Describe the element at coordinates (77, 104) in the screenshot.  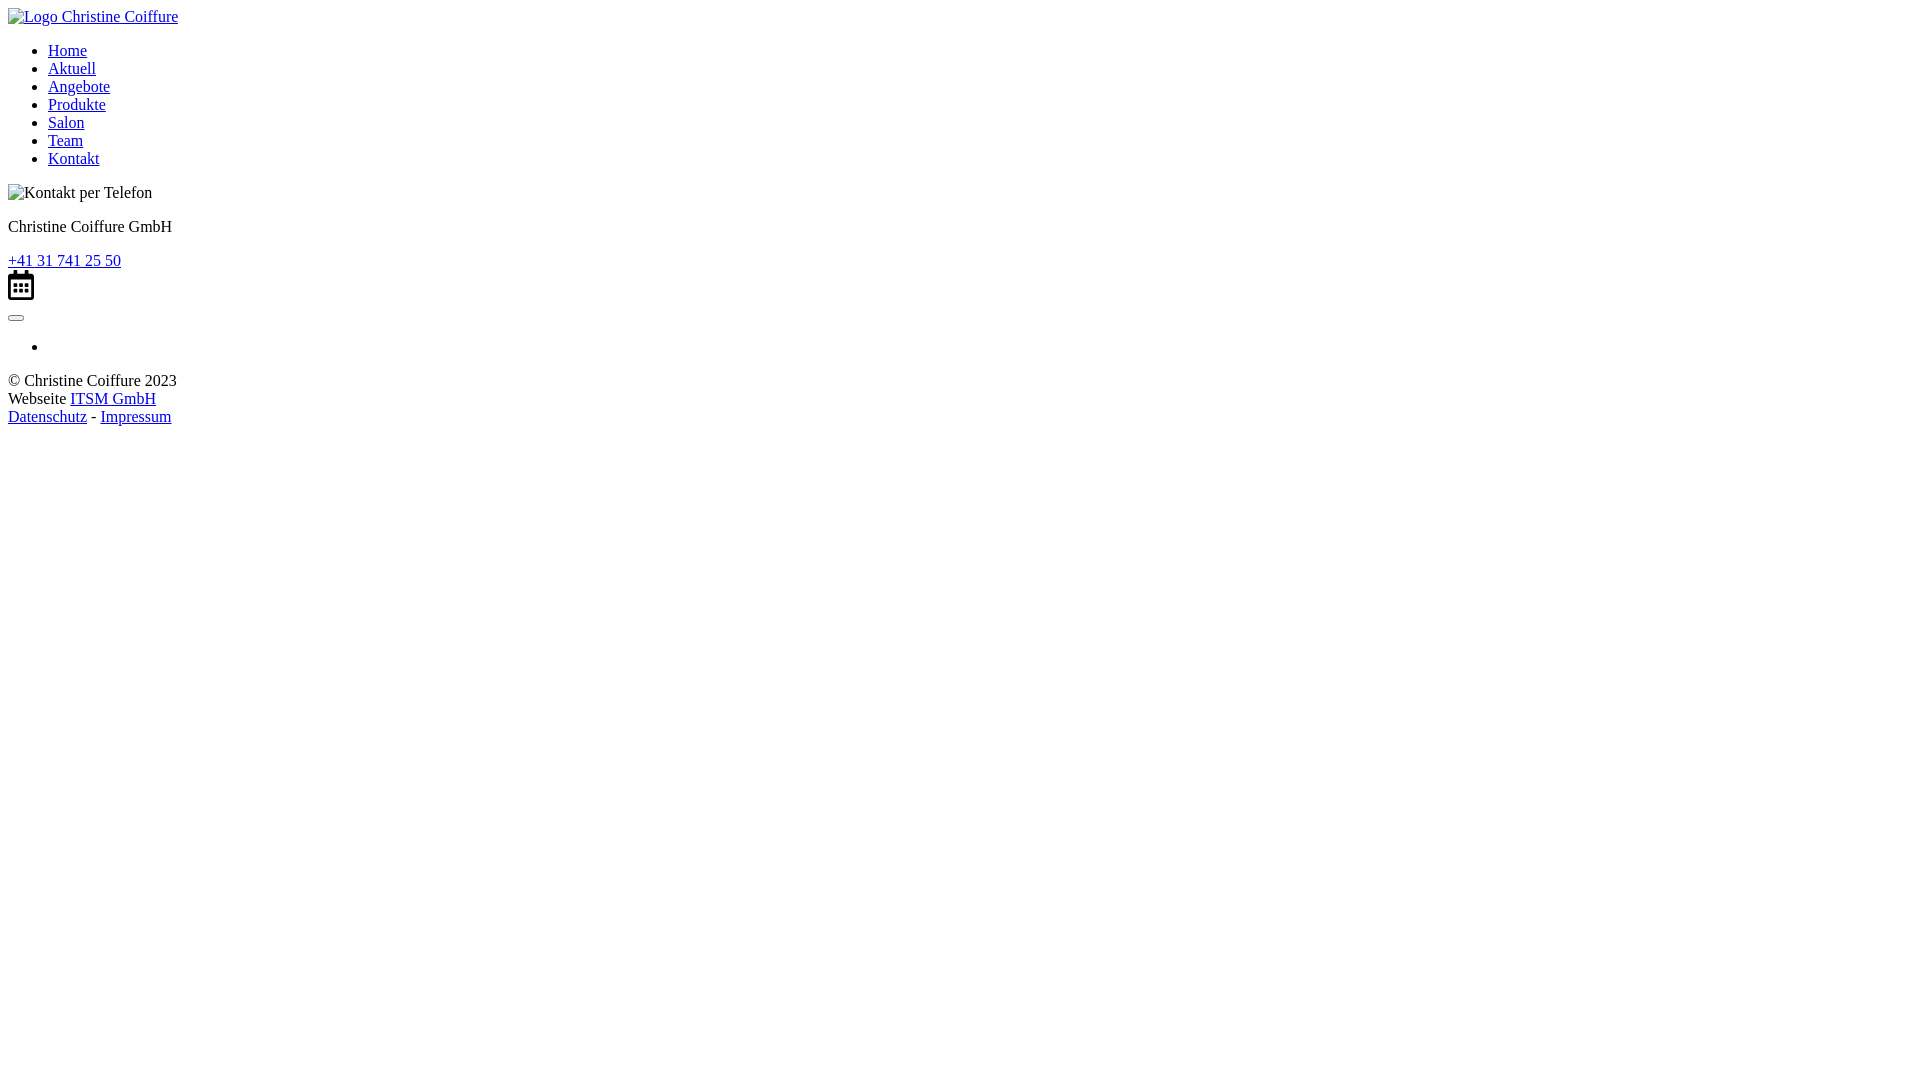
I see `Produkte` at that location.